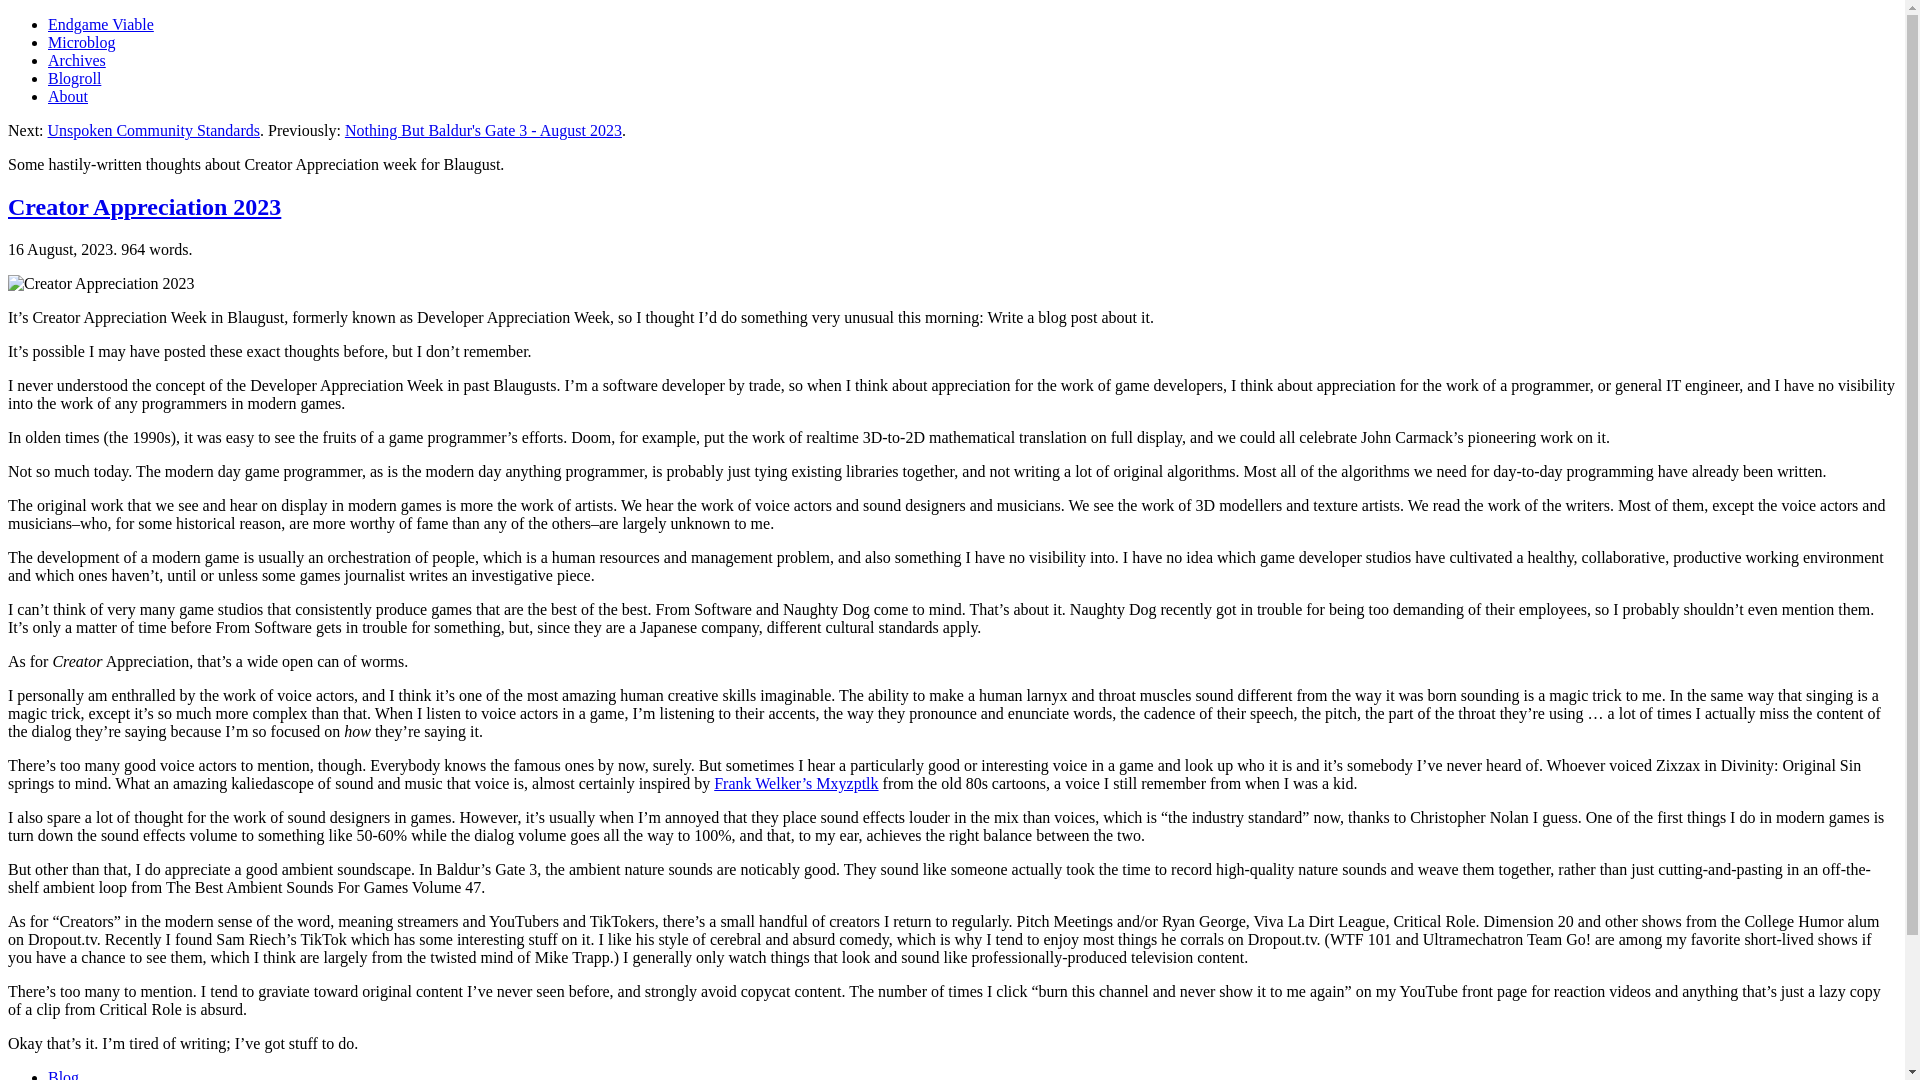 This screenshot has width=1920, height=1080. What do you see at coordinates (68, 96) in the screenshot?
I see `About` at bounding box center [68, 96].